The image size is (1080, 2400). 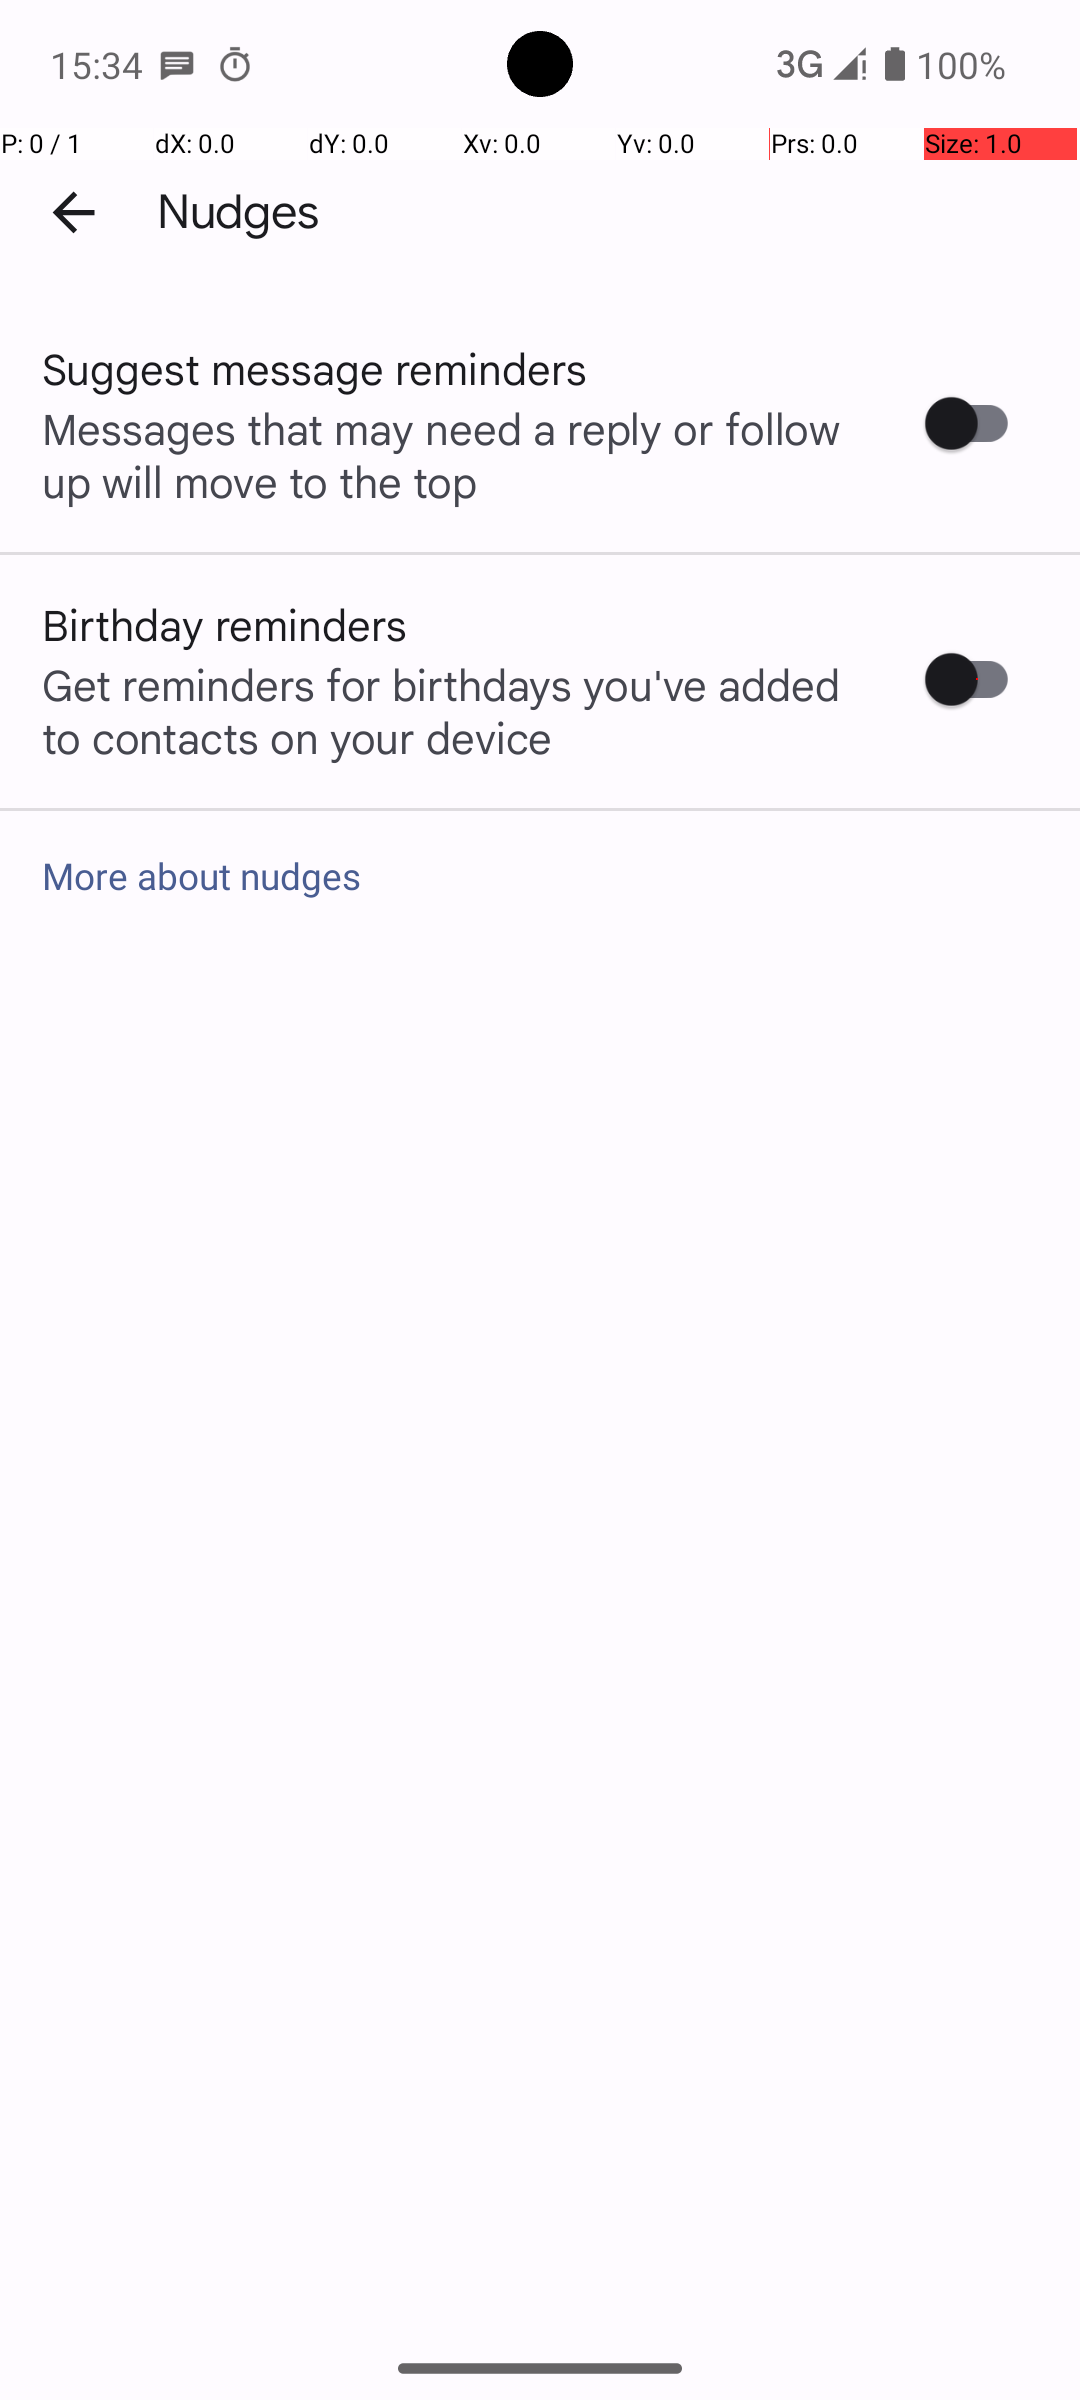 I want to click on Birthday reminders, so click(x=225, y=624).